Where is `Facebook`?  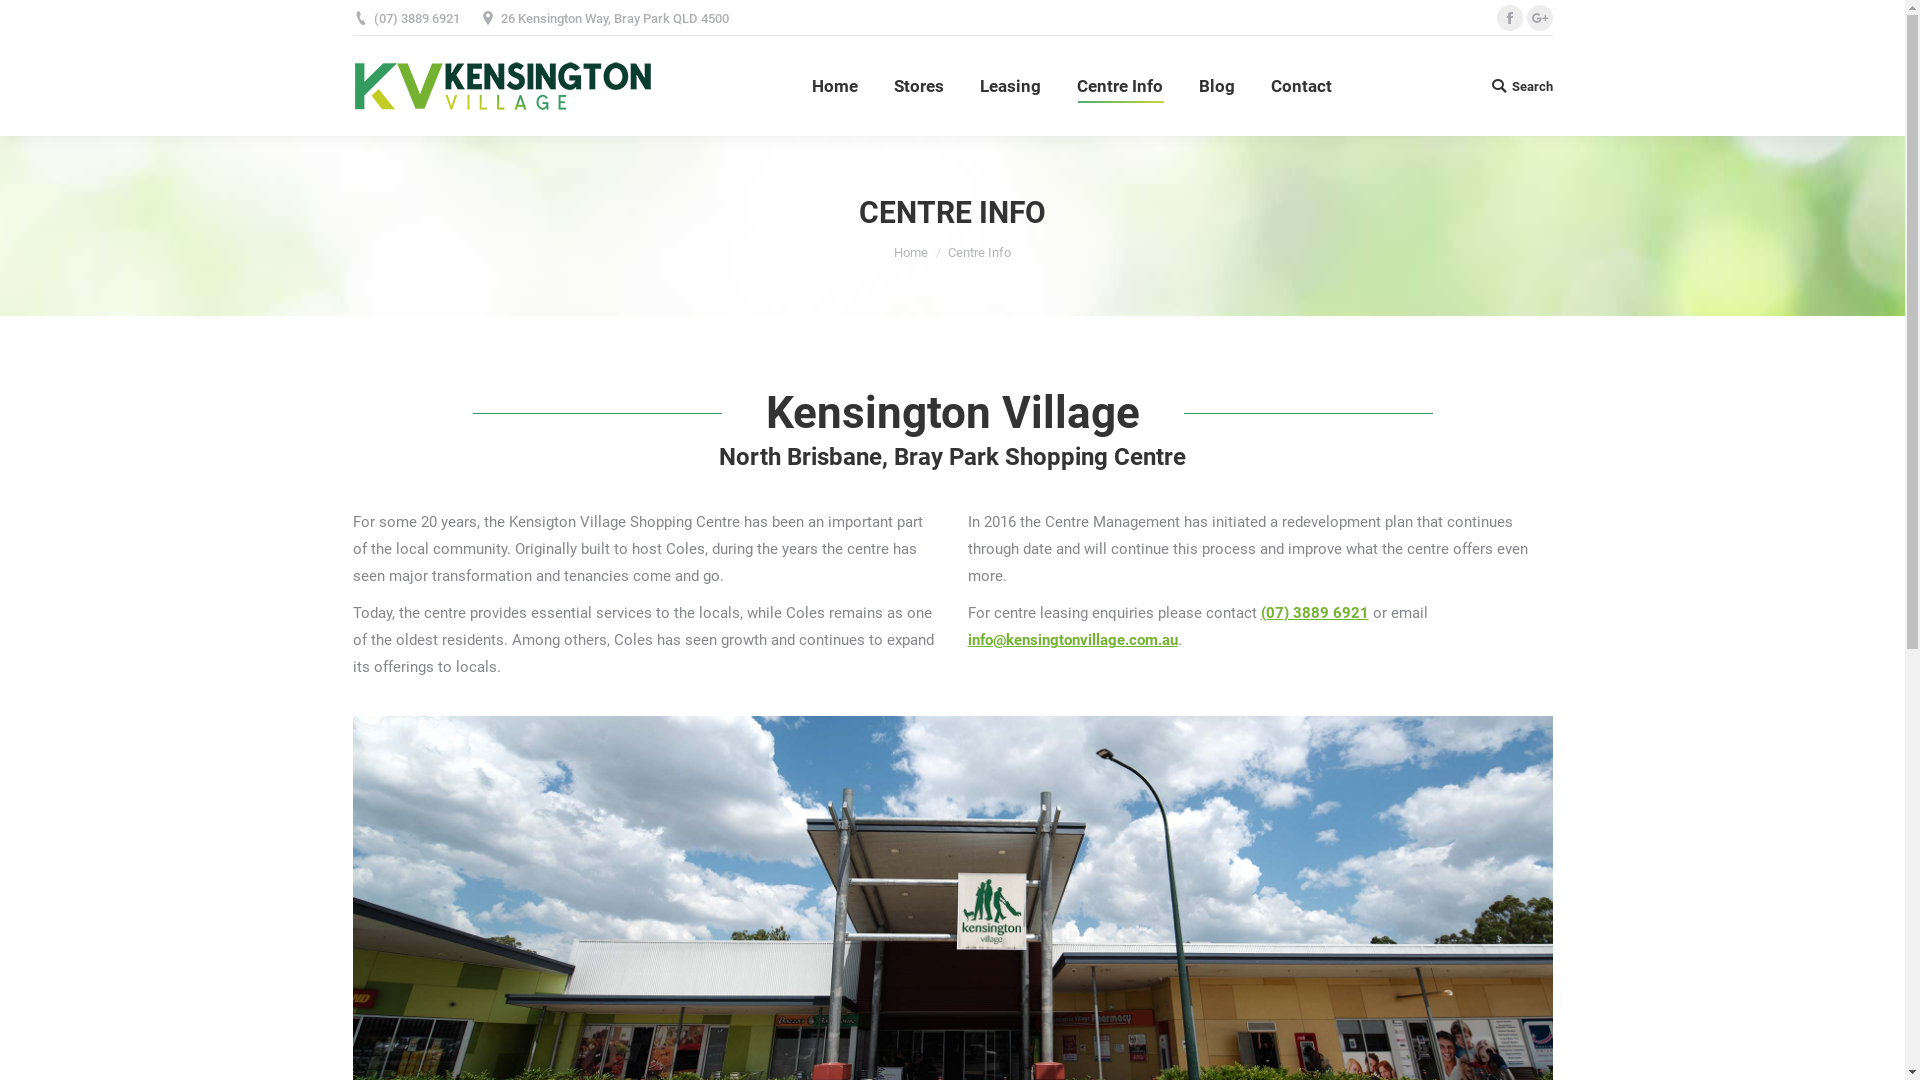 Facebook is located at coordinates (1509, 18).